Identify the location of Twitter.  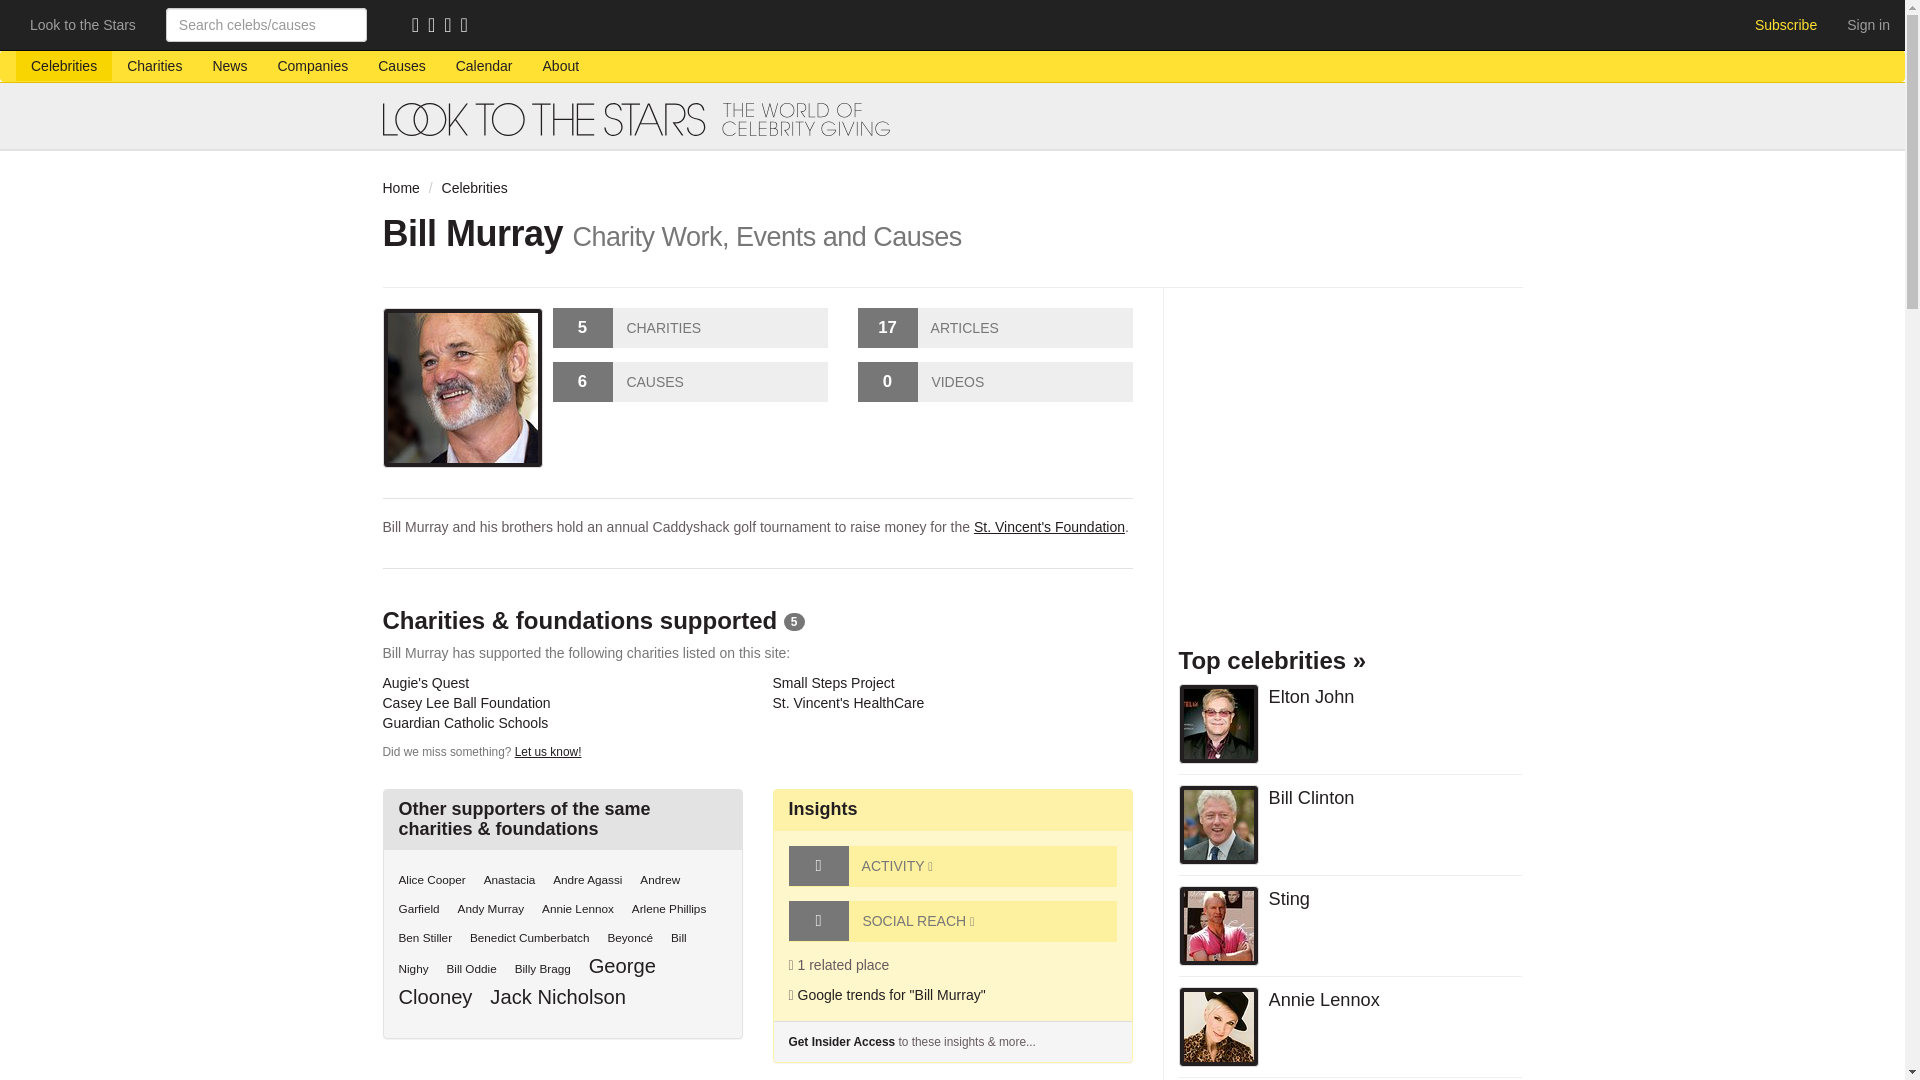
(452, 26).